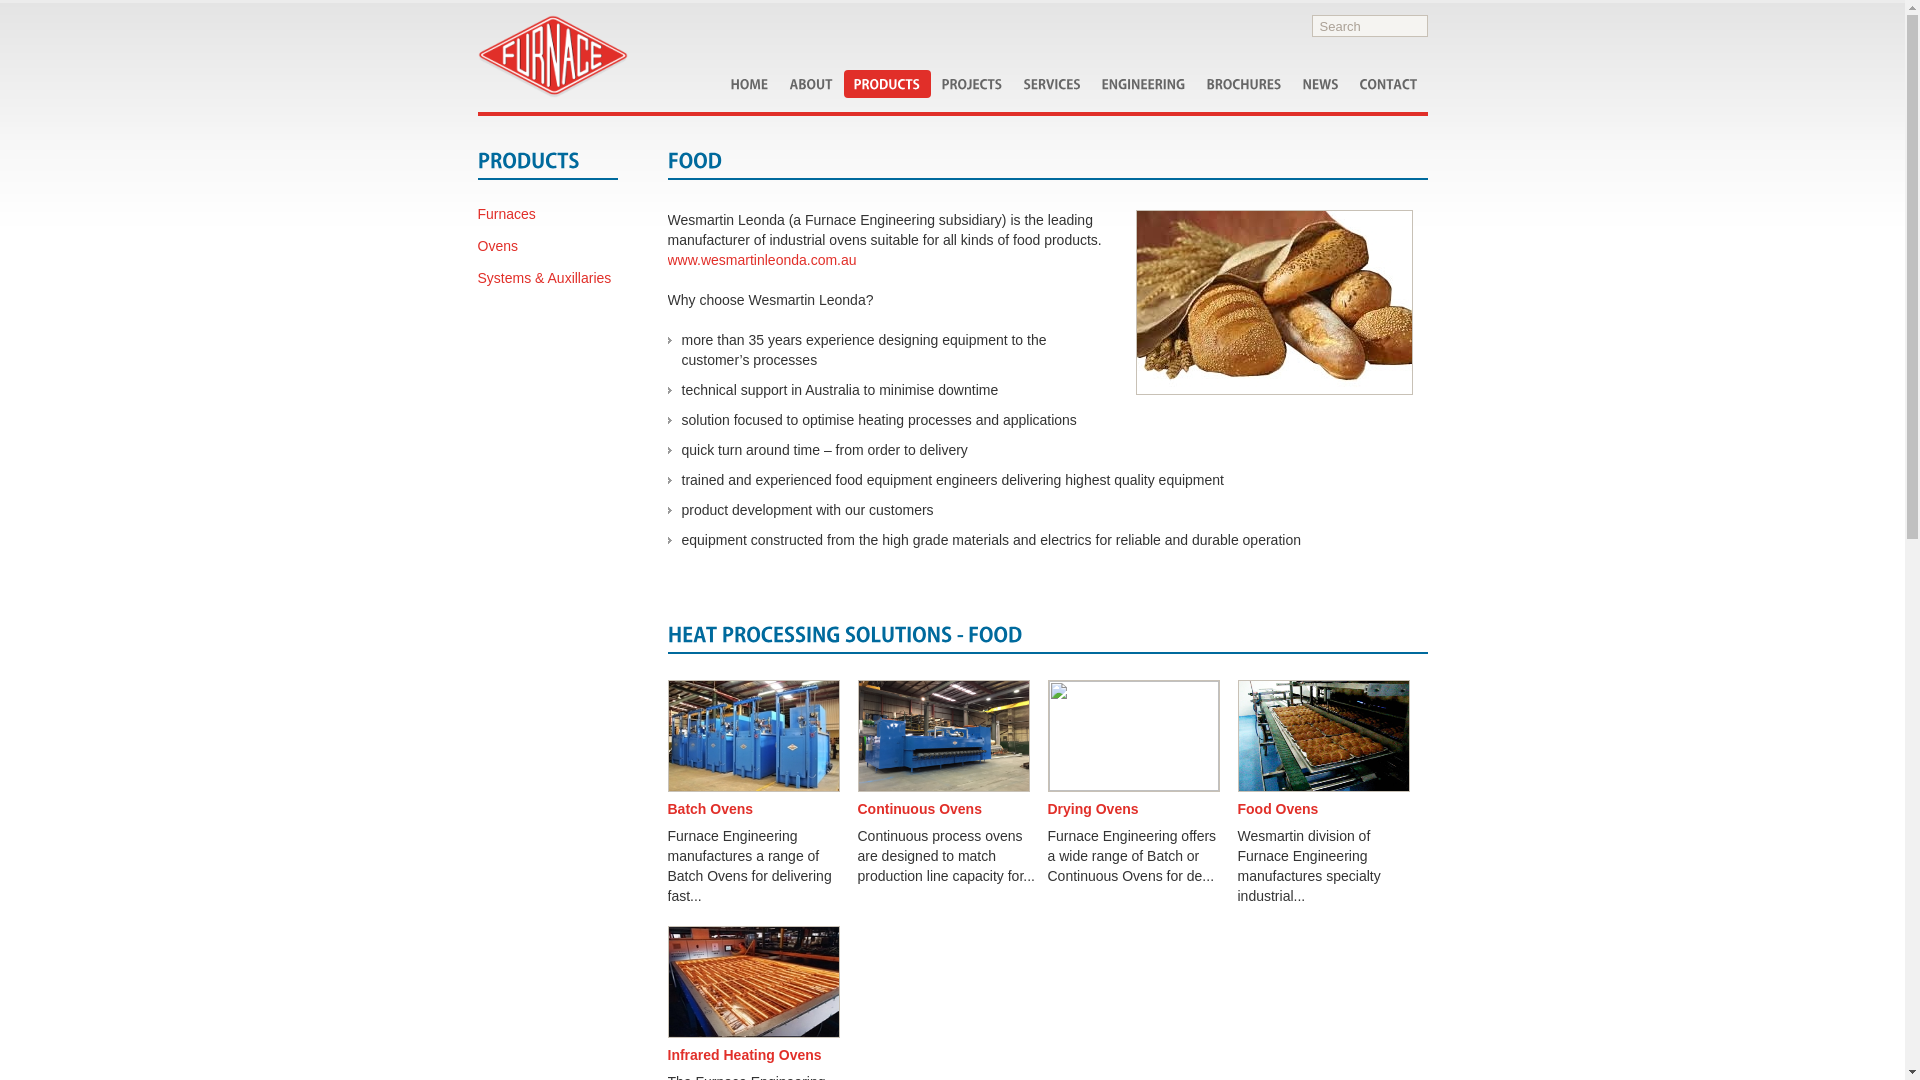  What do you see at coordinates (1328, 750) in the screenshot?
I see `Food Ovens` at bounding box center [1328, 750].